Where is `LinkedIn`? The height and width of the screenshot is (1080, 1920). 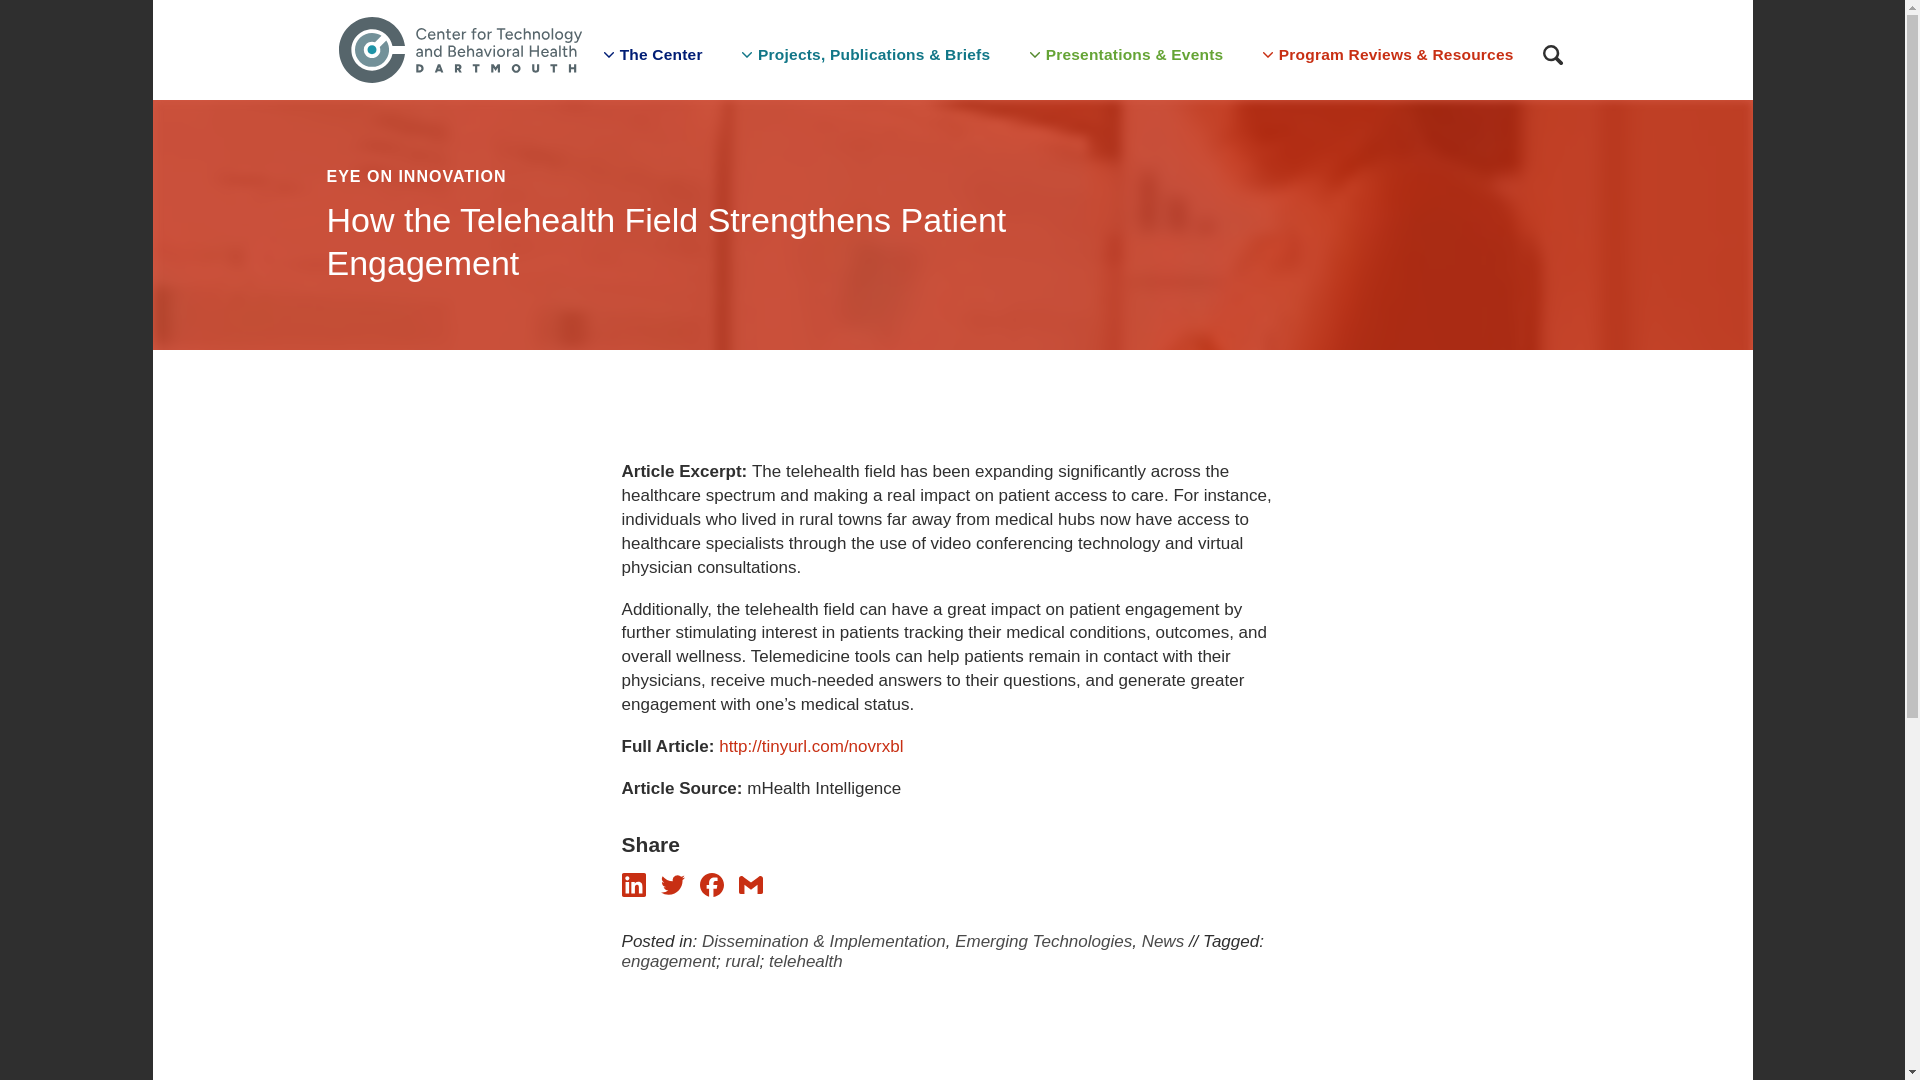 LinkedIn is located at coordinates (634, 884).